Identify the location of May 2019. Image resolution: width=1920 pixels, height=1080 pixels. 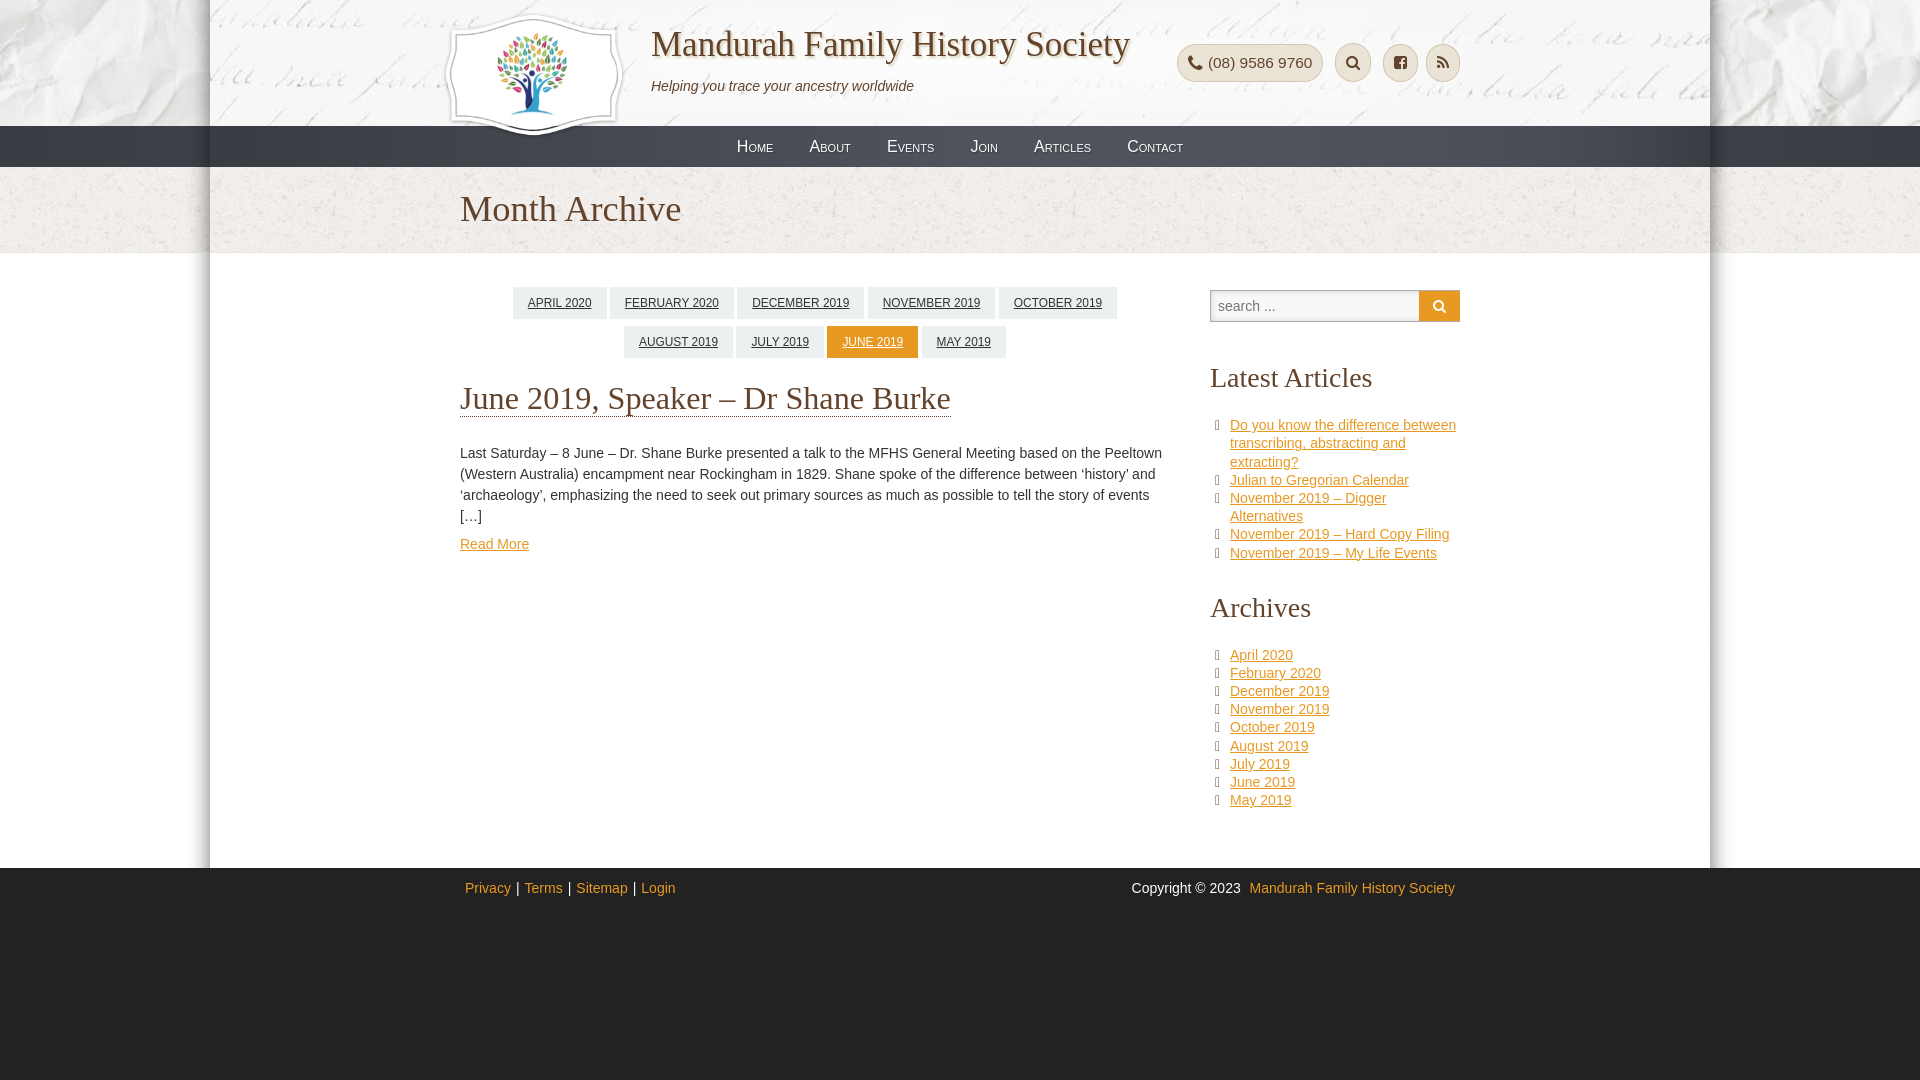
(1260, 800).